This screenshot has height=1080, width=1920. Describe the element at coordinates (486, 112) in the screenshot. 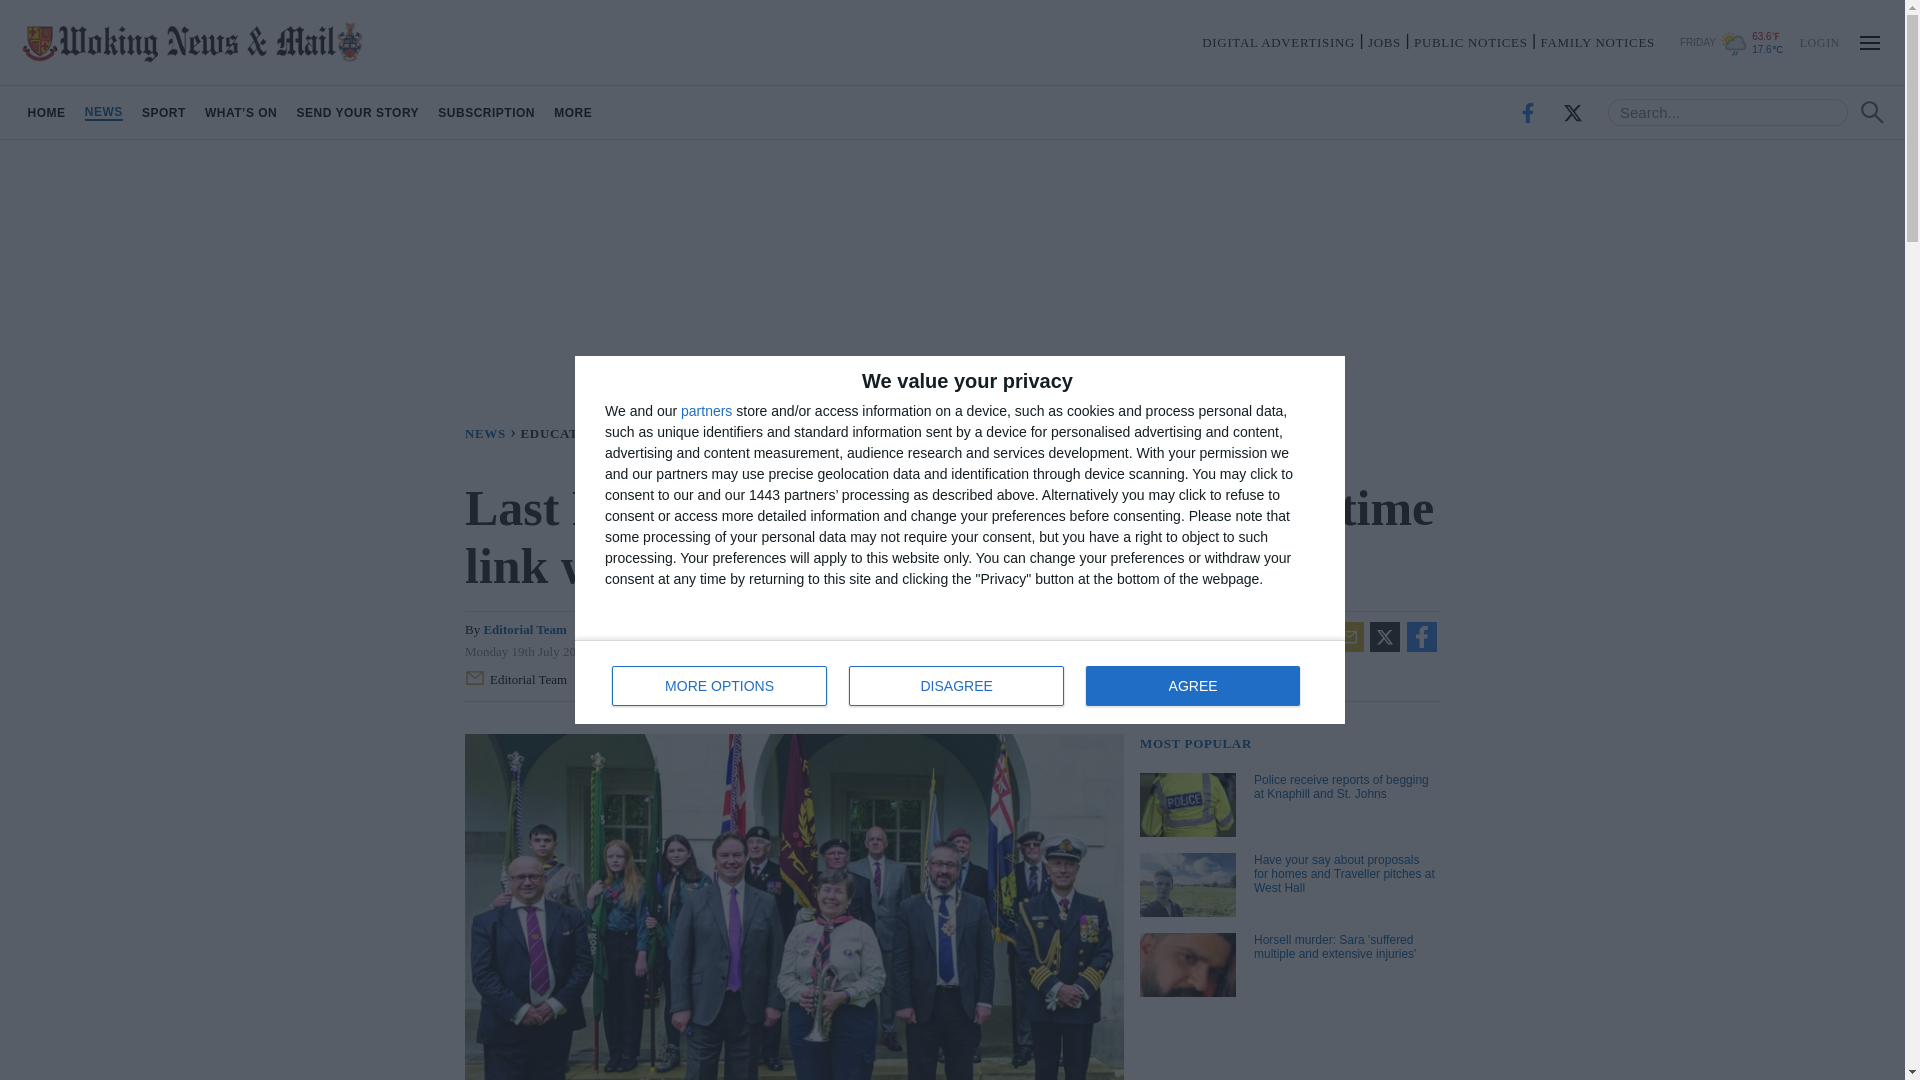

I see `SEND YOUR STORY` at that location.